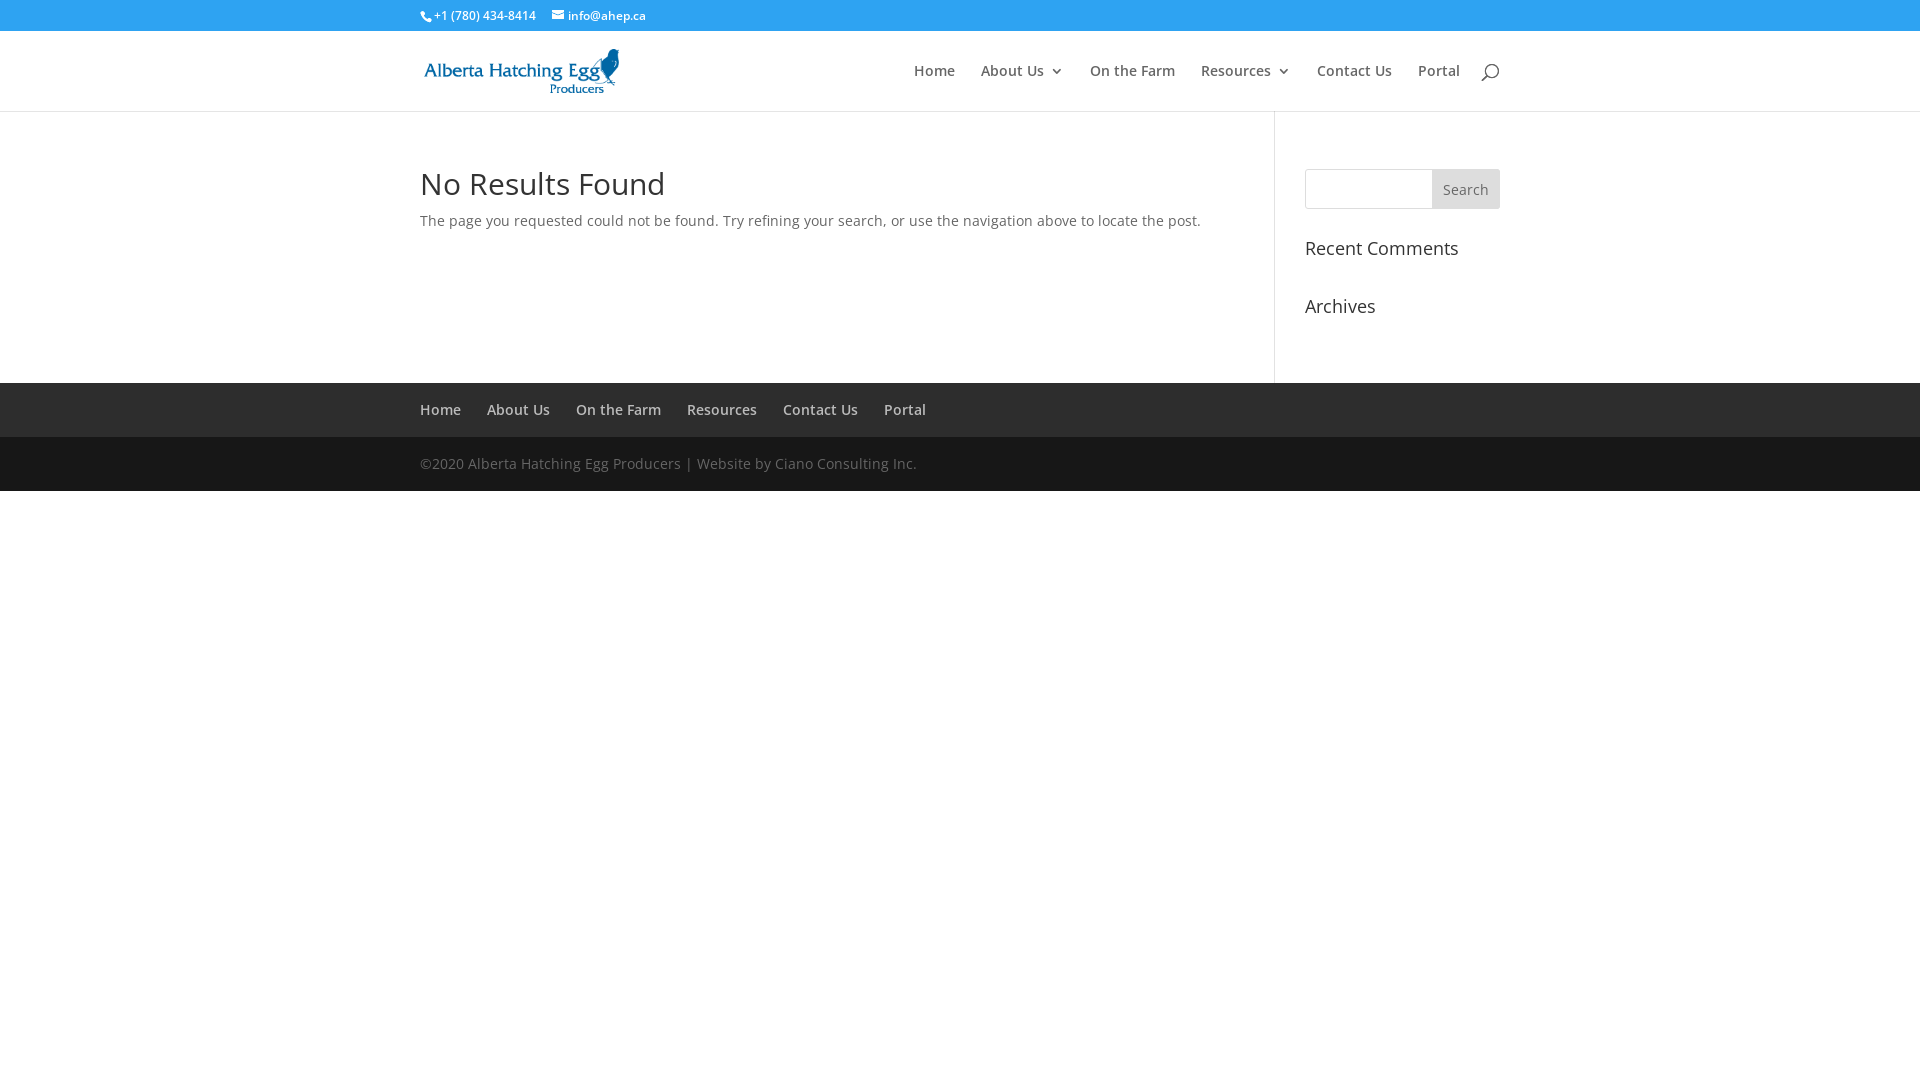  What do you see at coordinates (934, 88) in the screenshot?
I see `Home` at bounding box center [934, 88].